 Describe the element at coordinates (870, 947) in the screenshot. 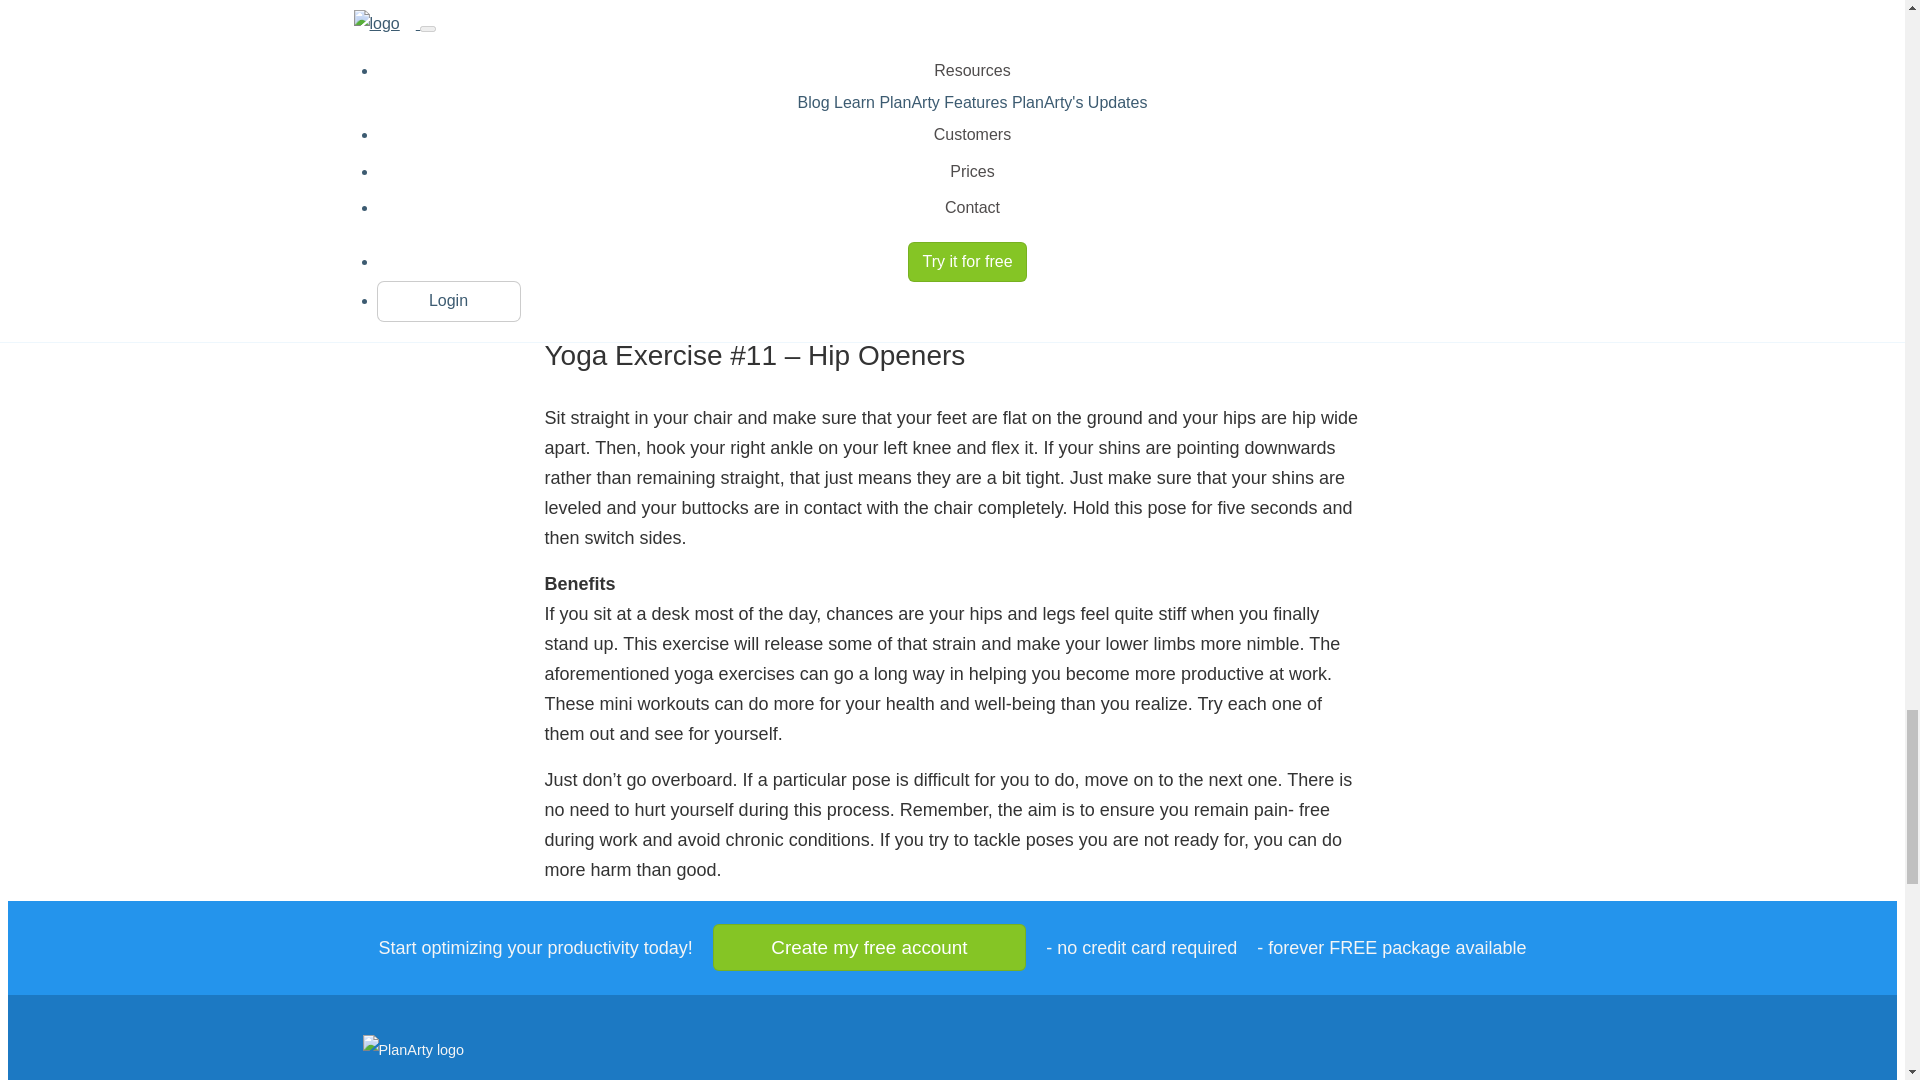

I see `Create my free account` at that location.